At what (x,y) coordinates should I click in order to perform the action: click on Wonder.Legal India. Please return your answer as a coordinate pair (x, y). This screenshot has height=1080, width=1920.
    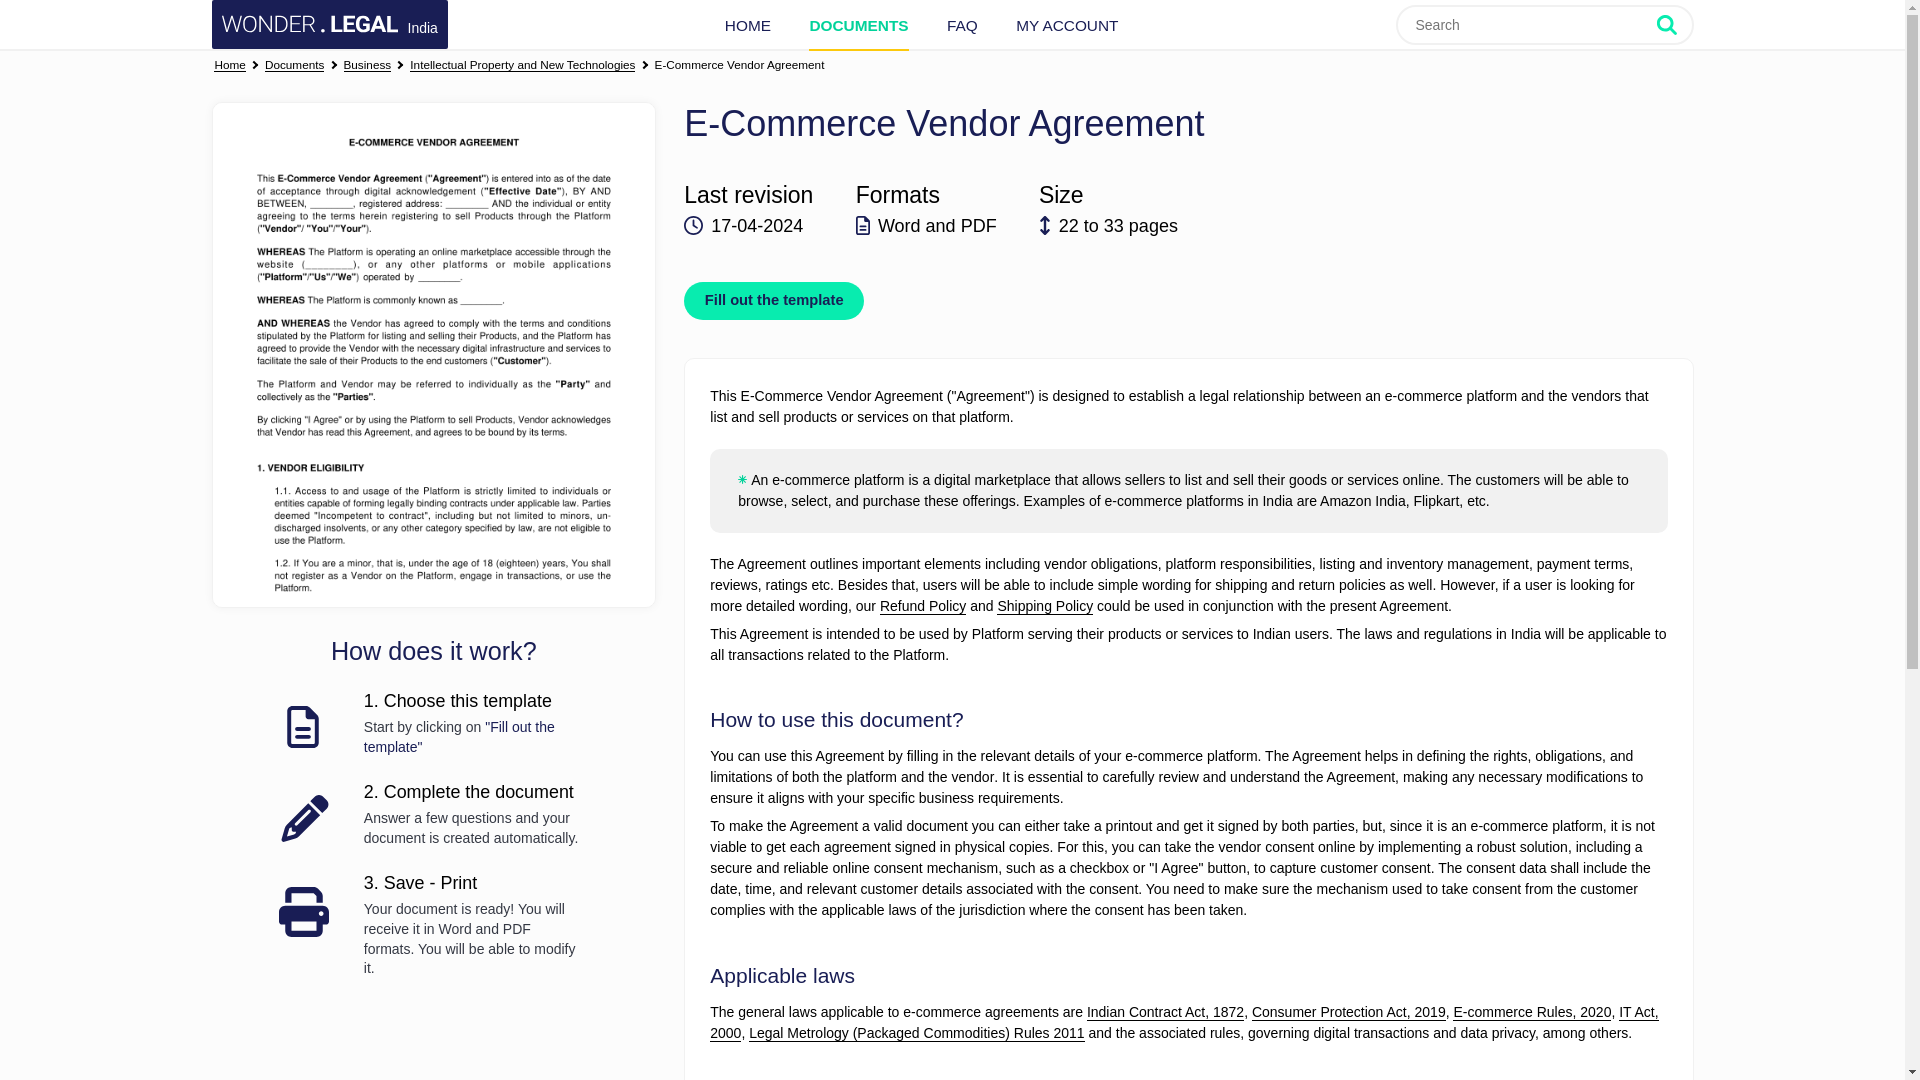
    Looking at the image, I should click on (329, 24).